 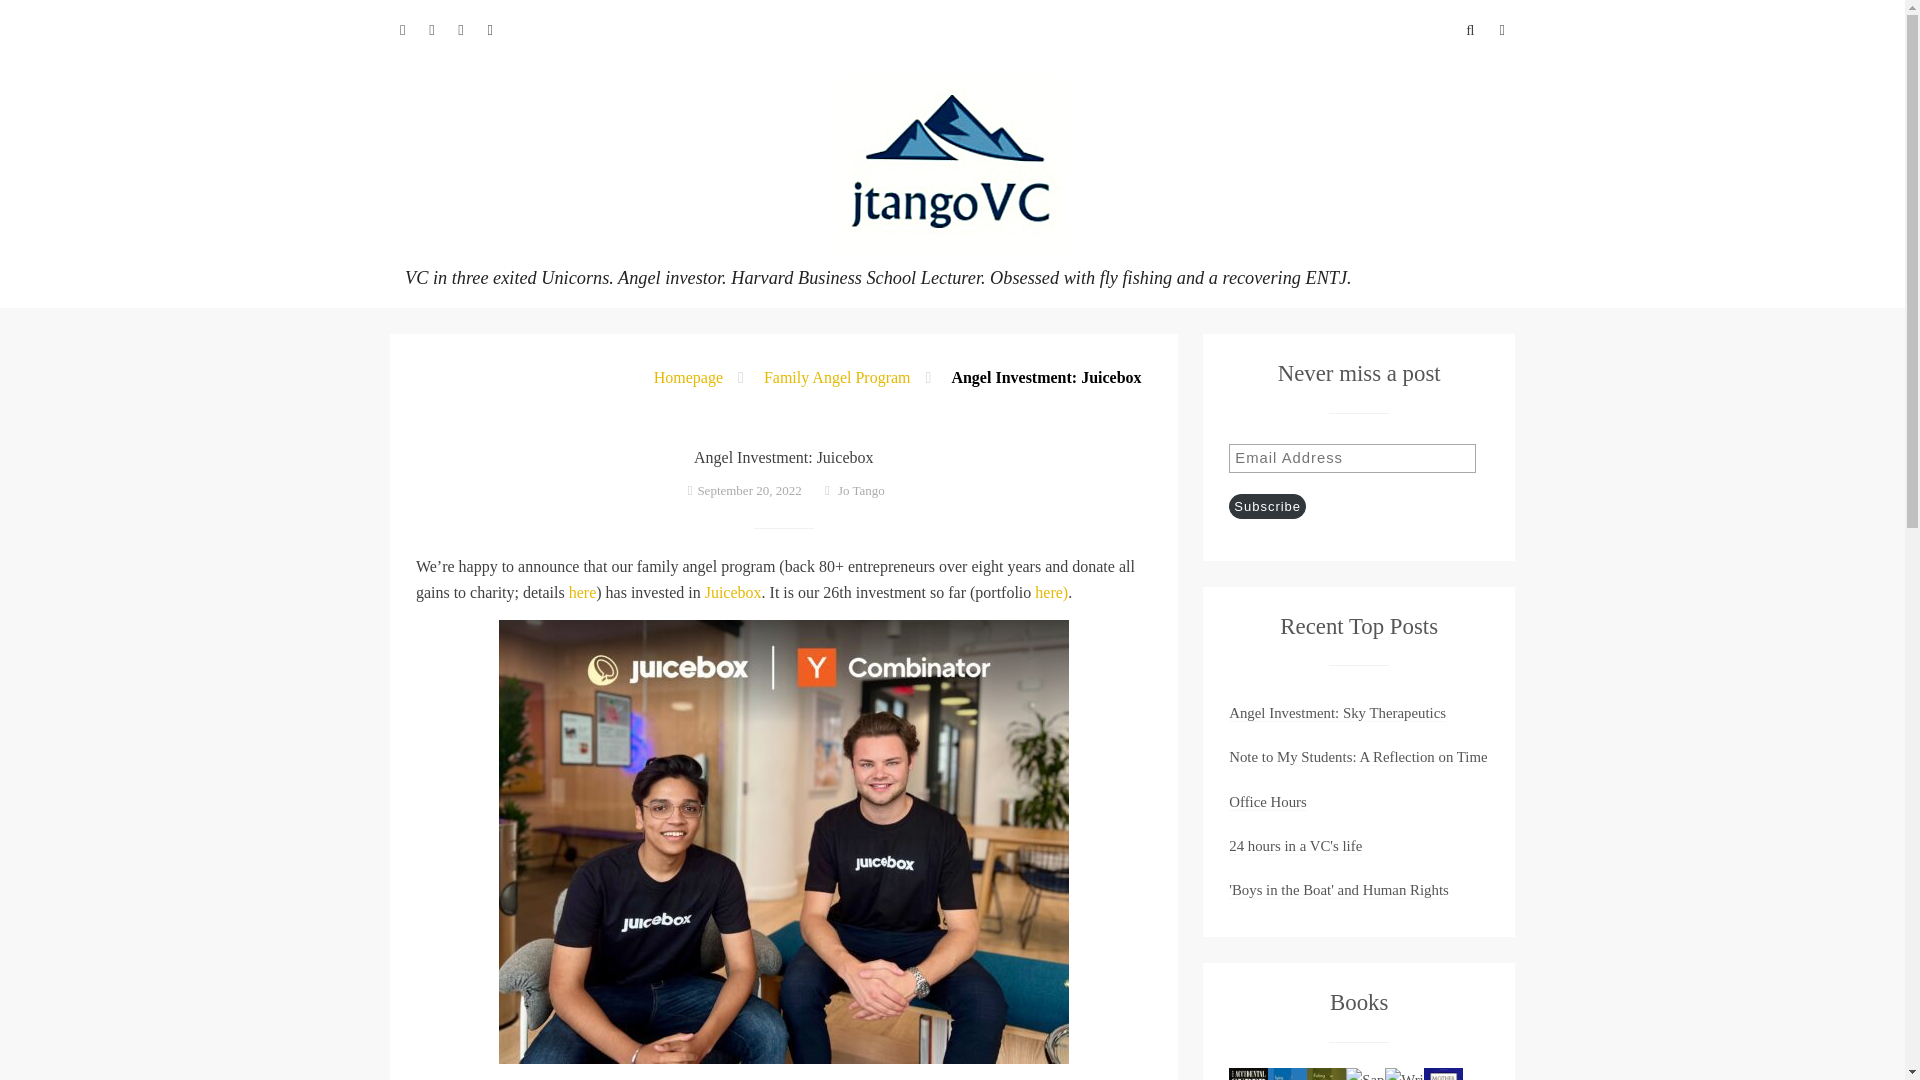 I want to click on Family Angel Program, so click(x=837, y=377).